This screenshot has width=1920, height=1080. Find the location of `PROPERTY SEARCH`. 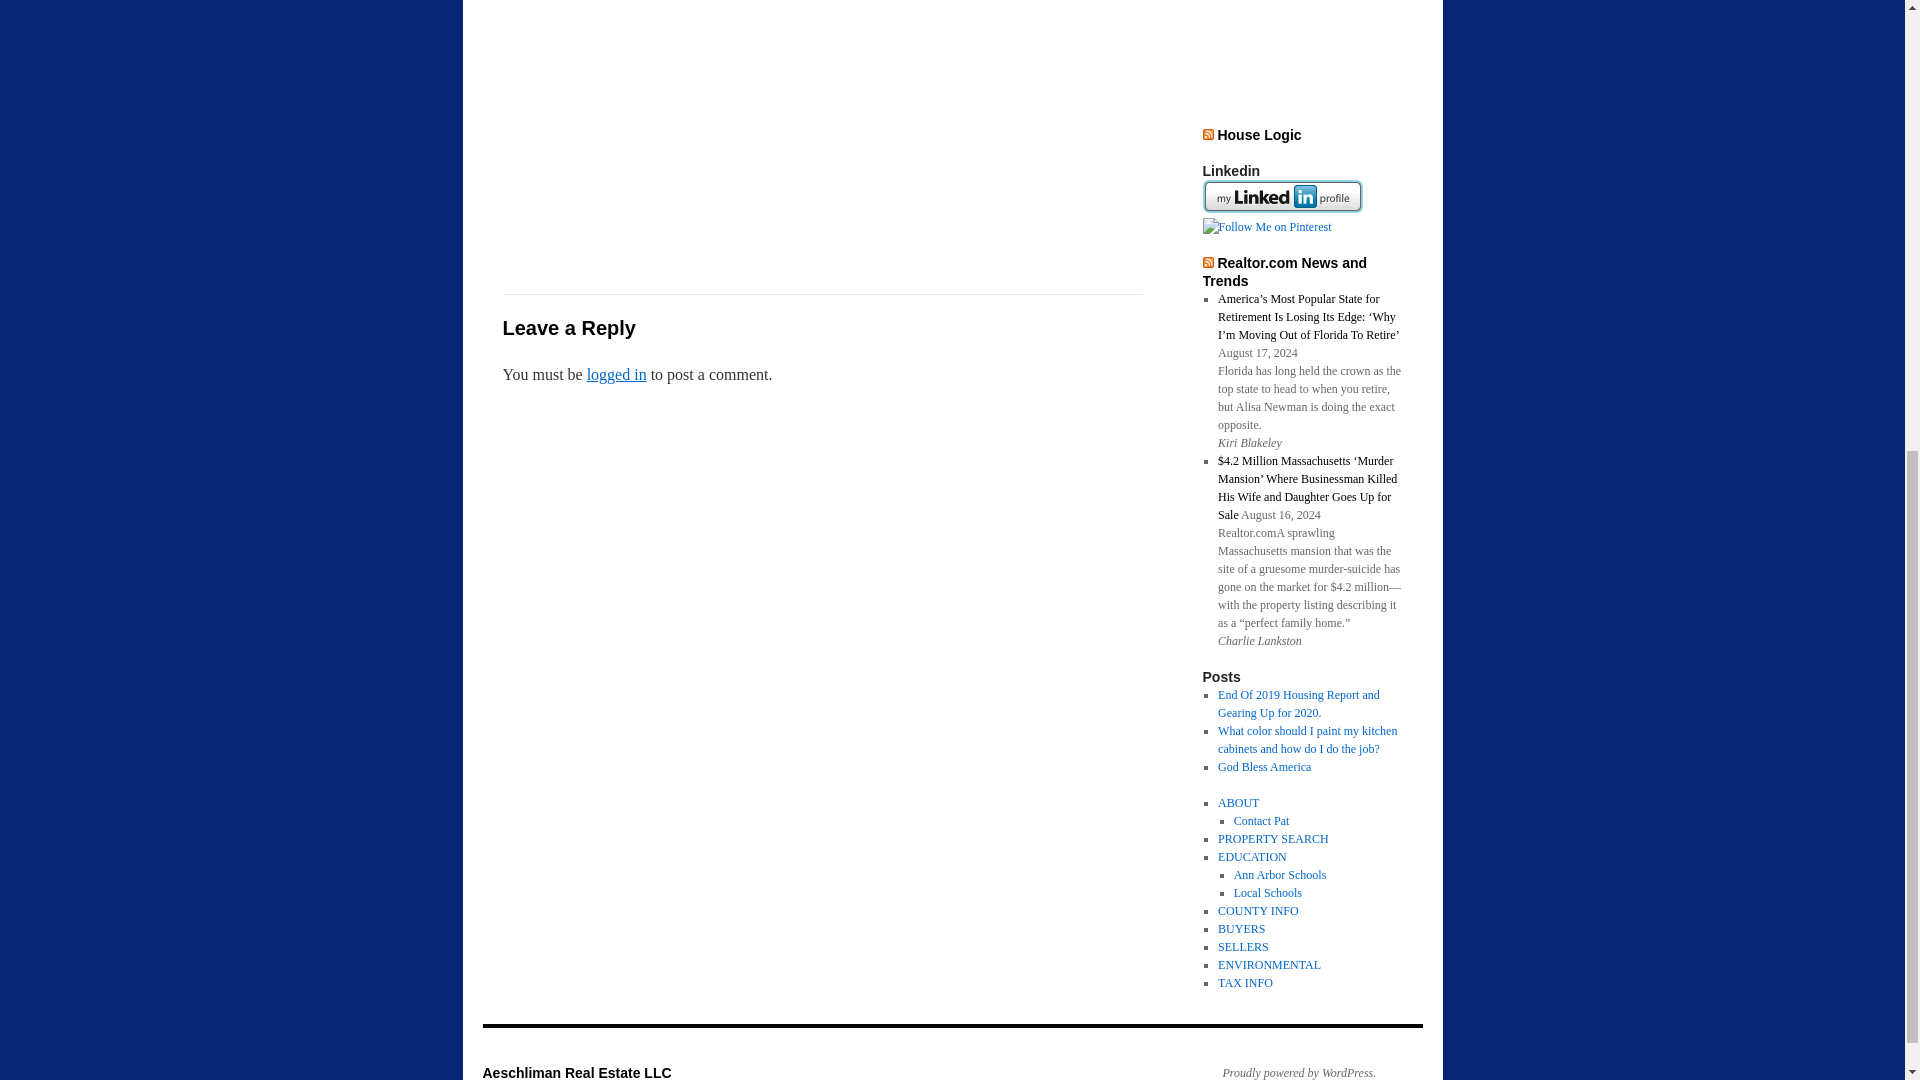

PROPERTY SEARCH is located at coordinates (1272, 838).